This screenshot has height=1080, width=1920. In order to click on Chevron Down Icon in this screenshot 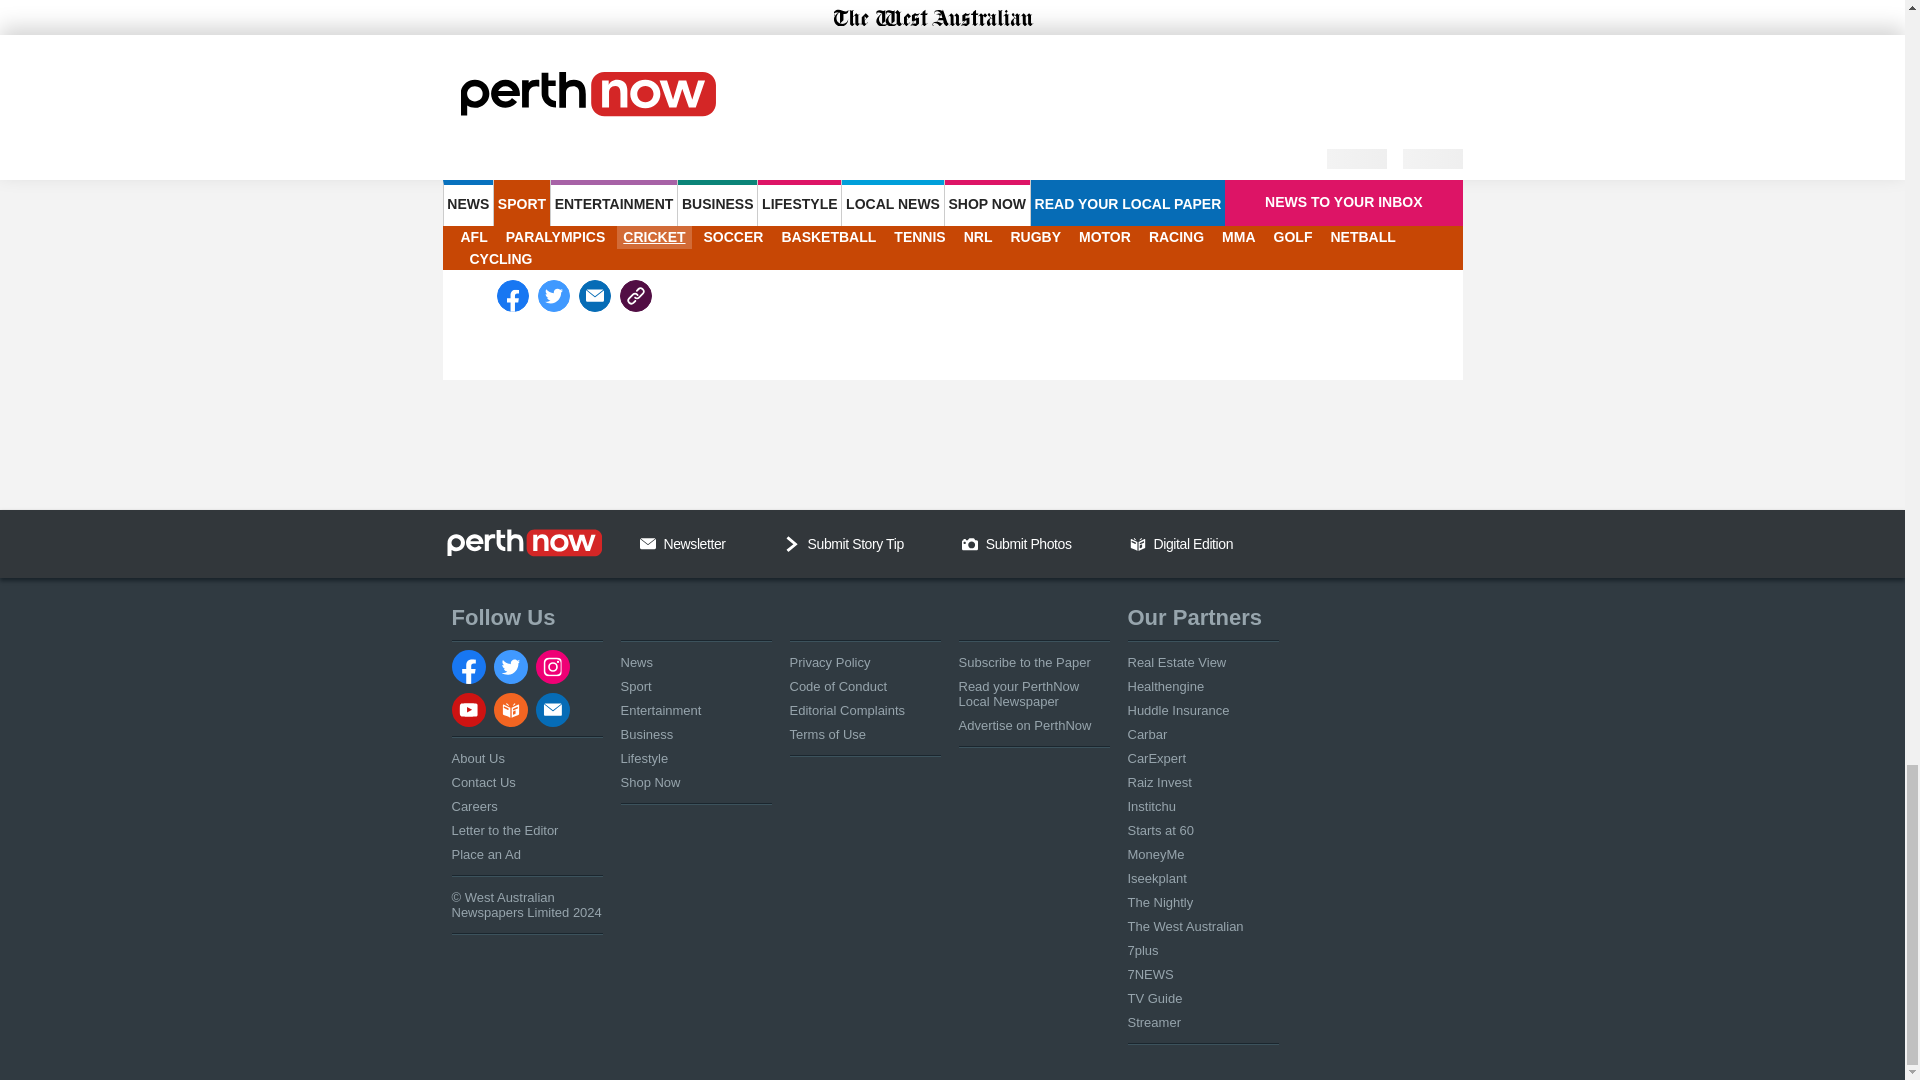, I will do `click(792, 543)`.